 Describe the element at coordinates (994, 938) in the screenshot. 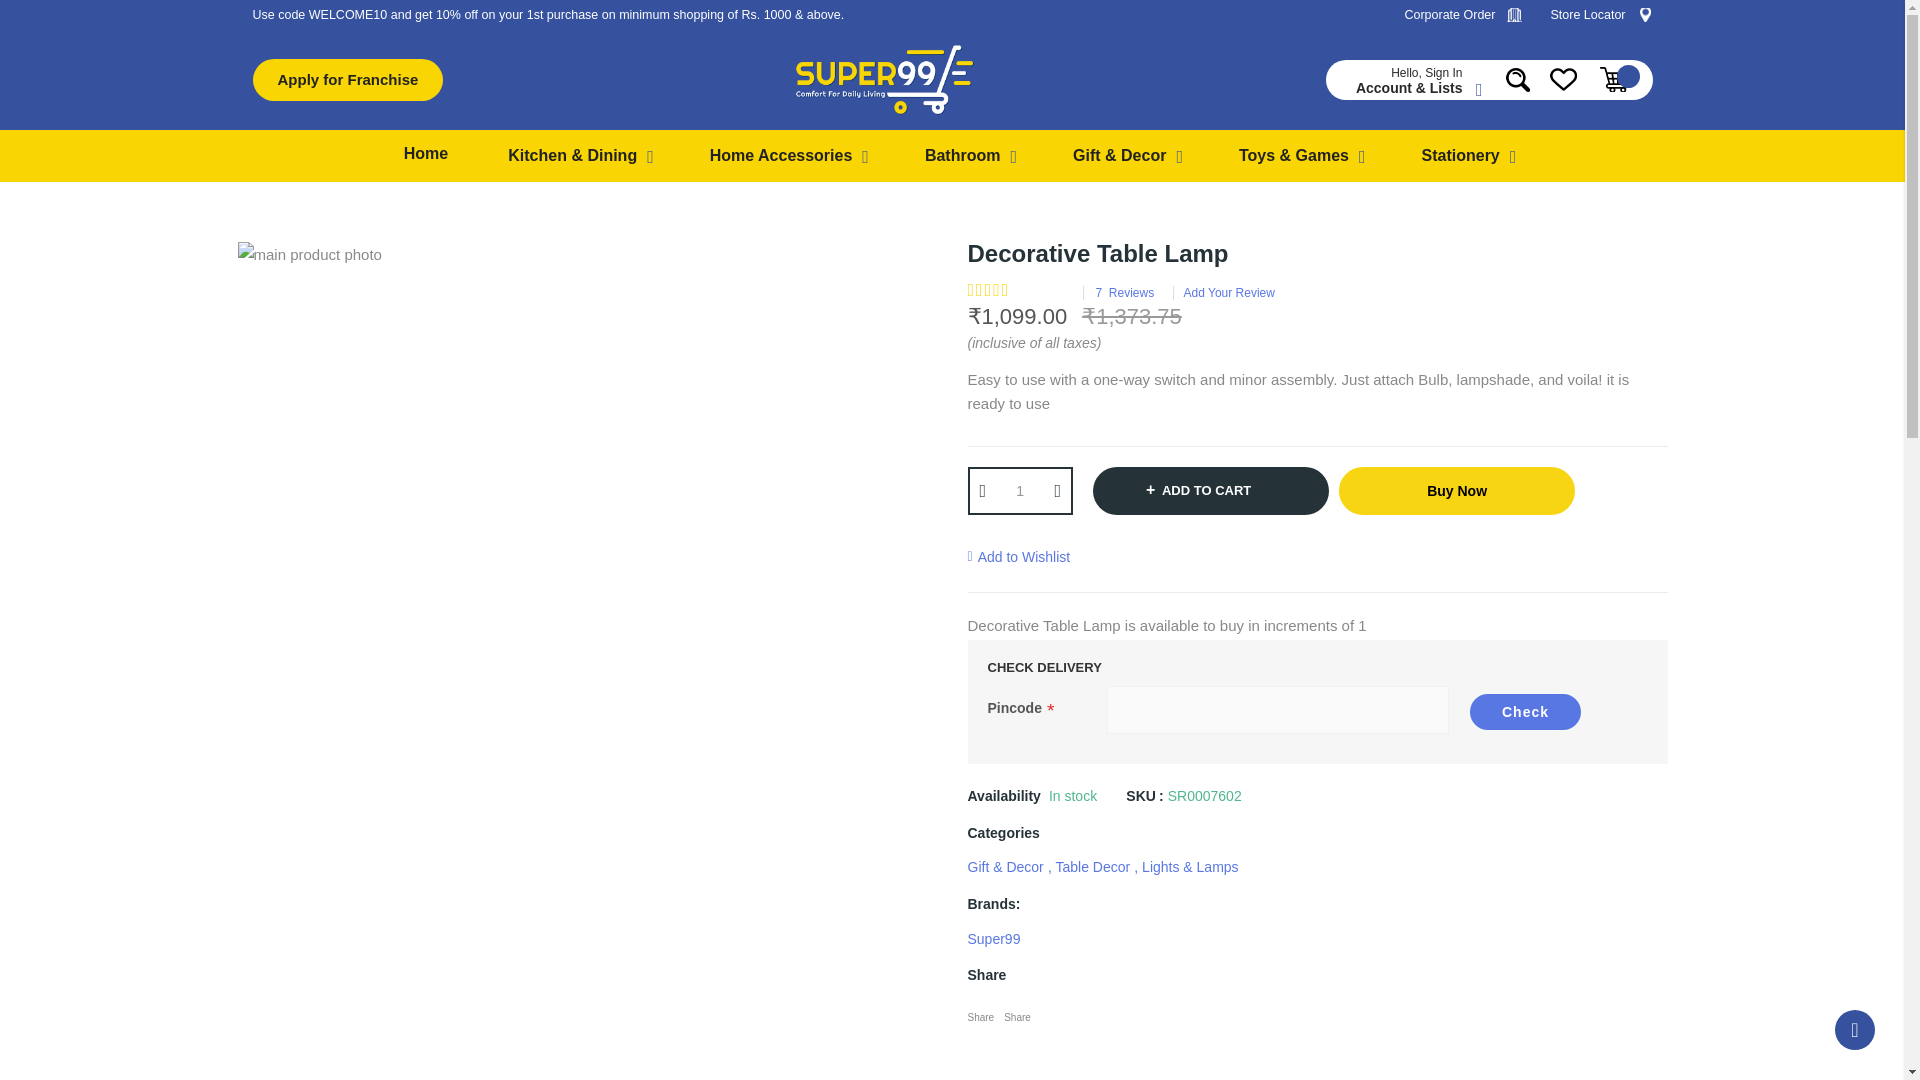

I see `Super99` at that location.